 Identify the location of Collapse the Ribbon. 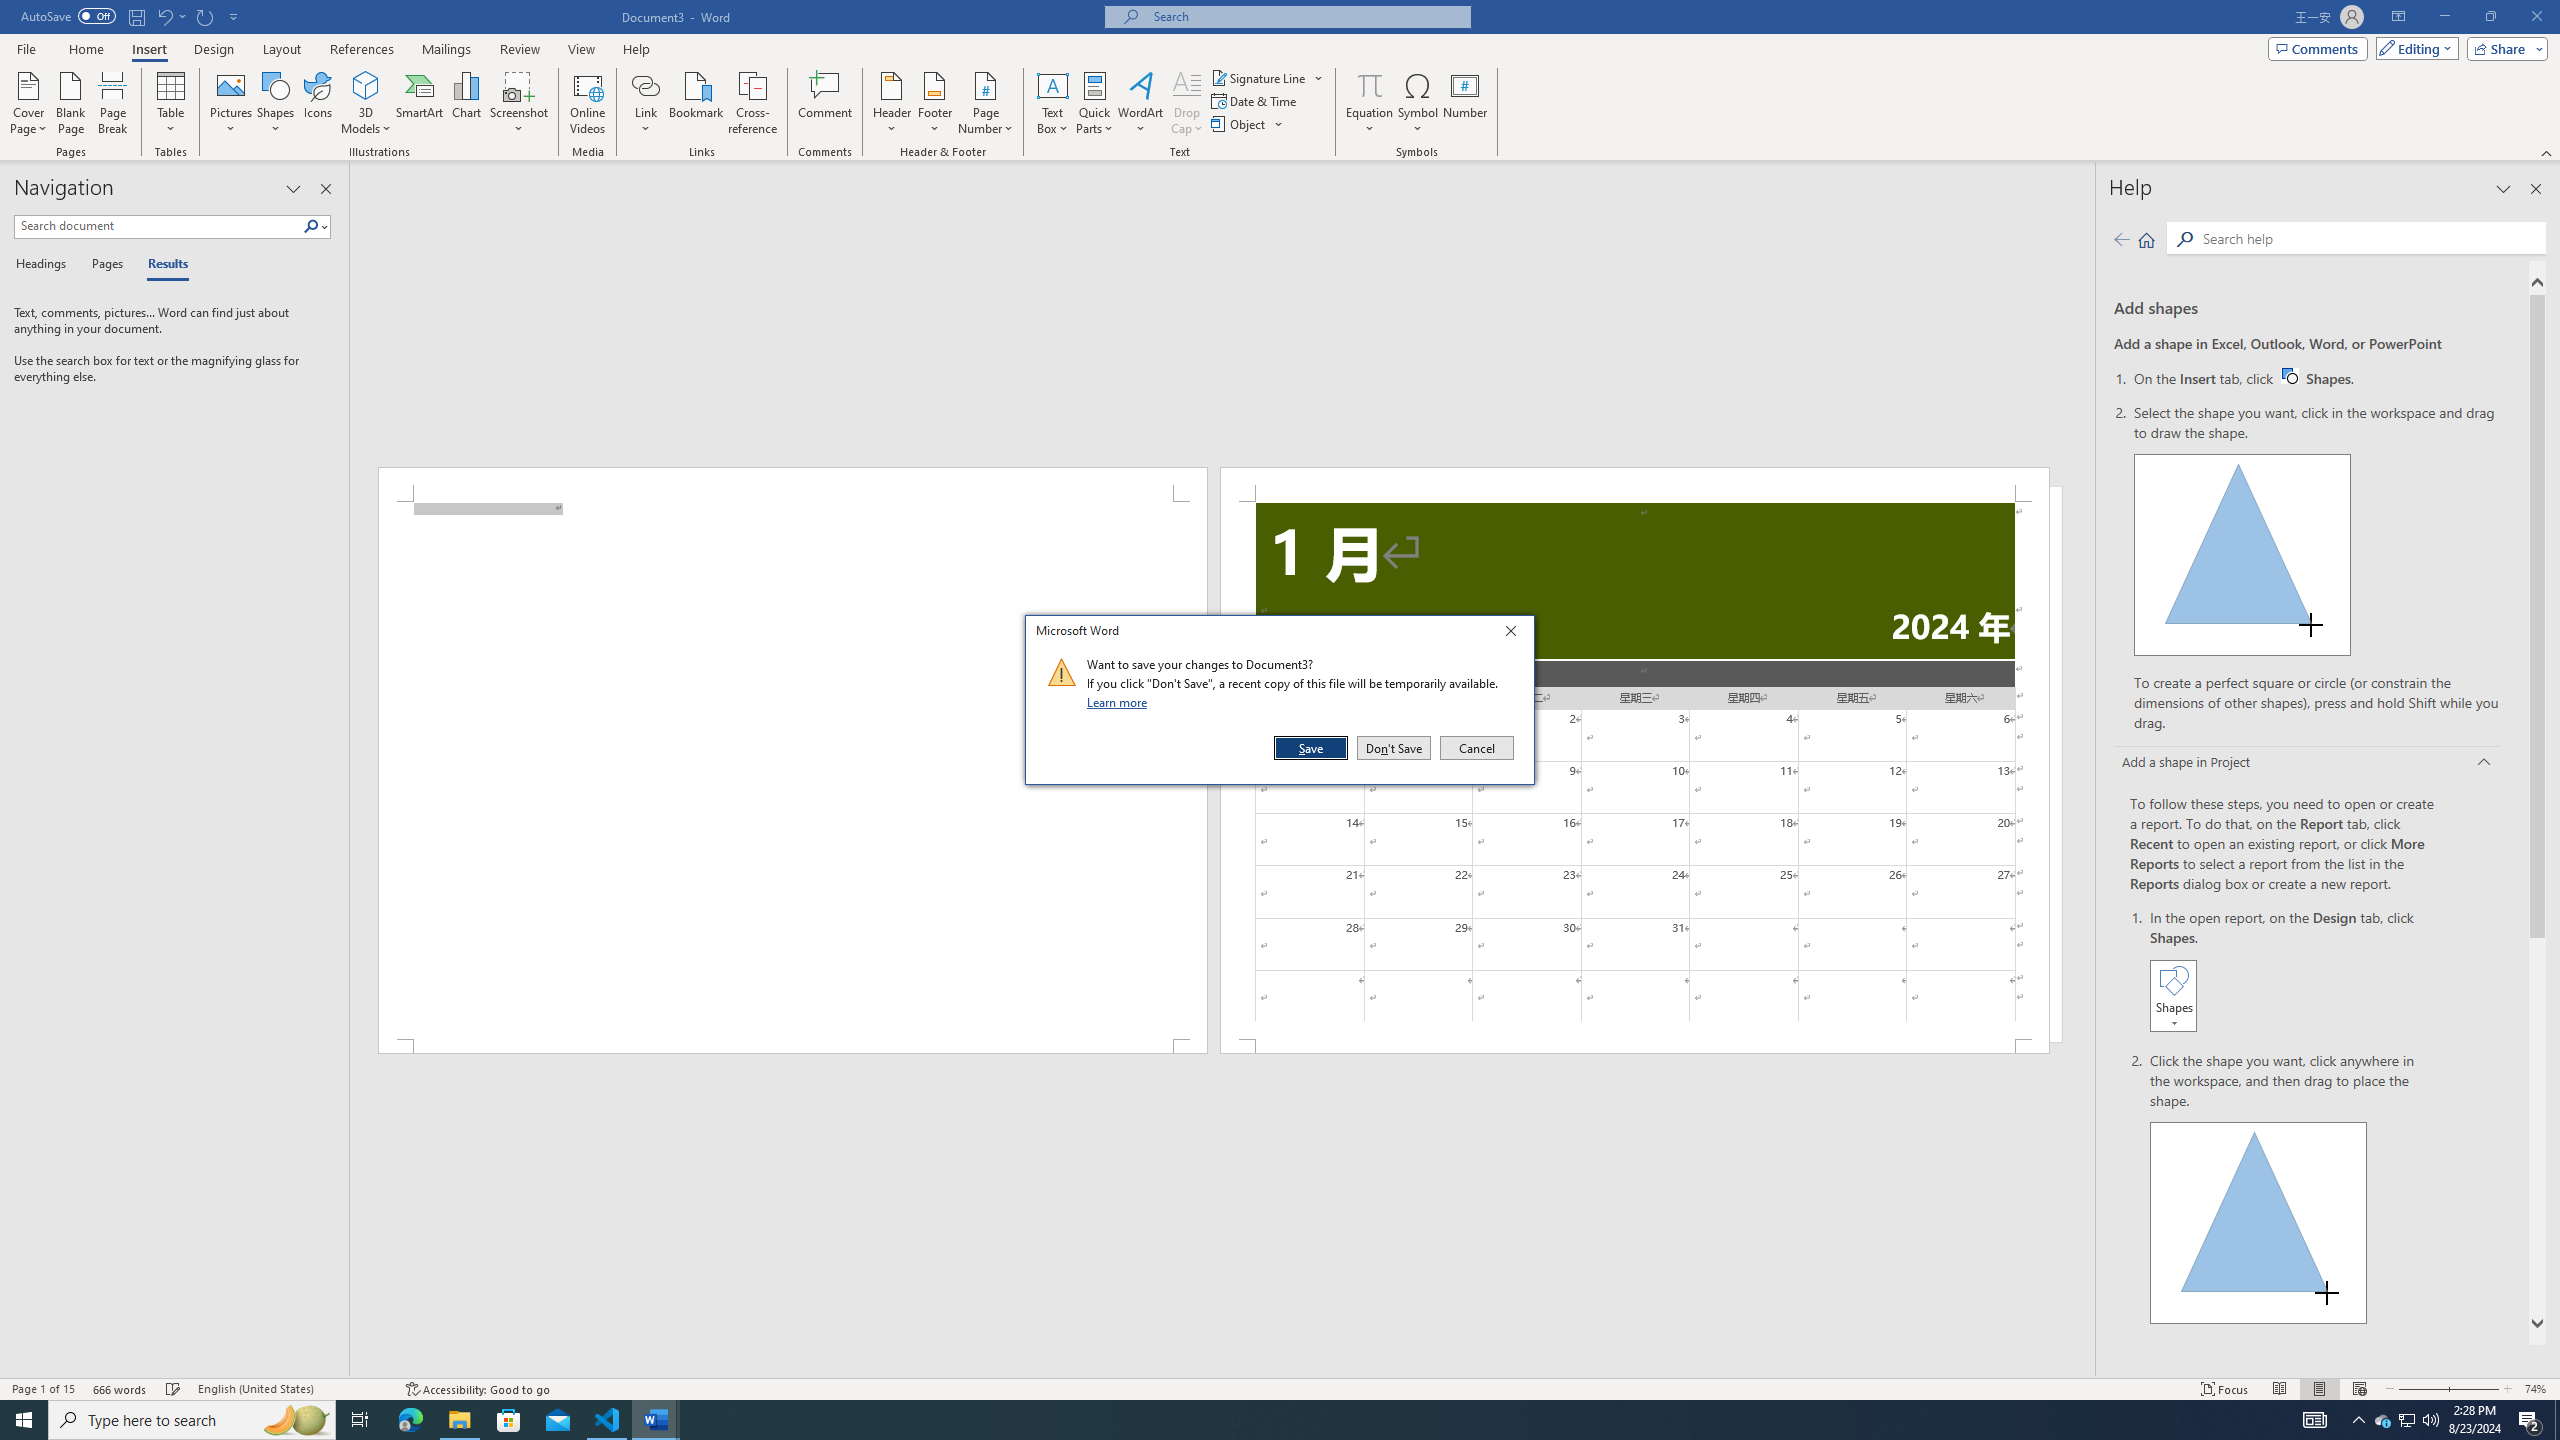
(2383, 1420).